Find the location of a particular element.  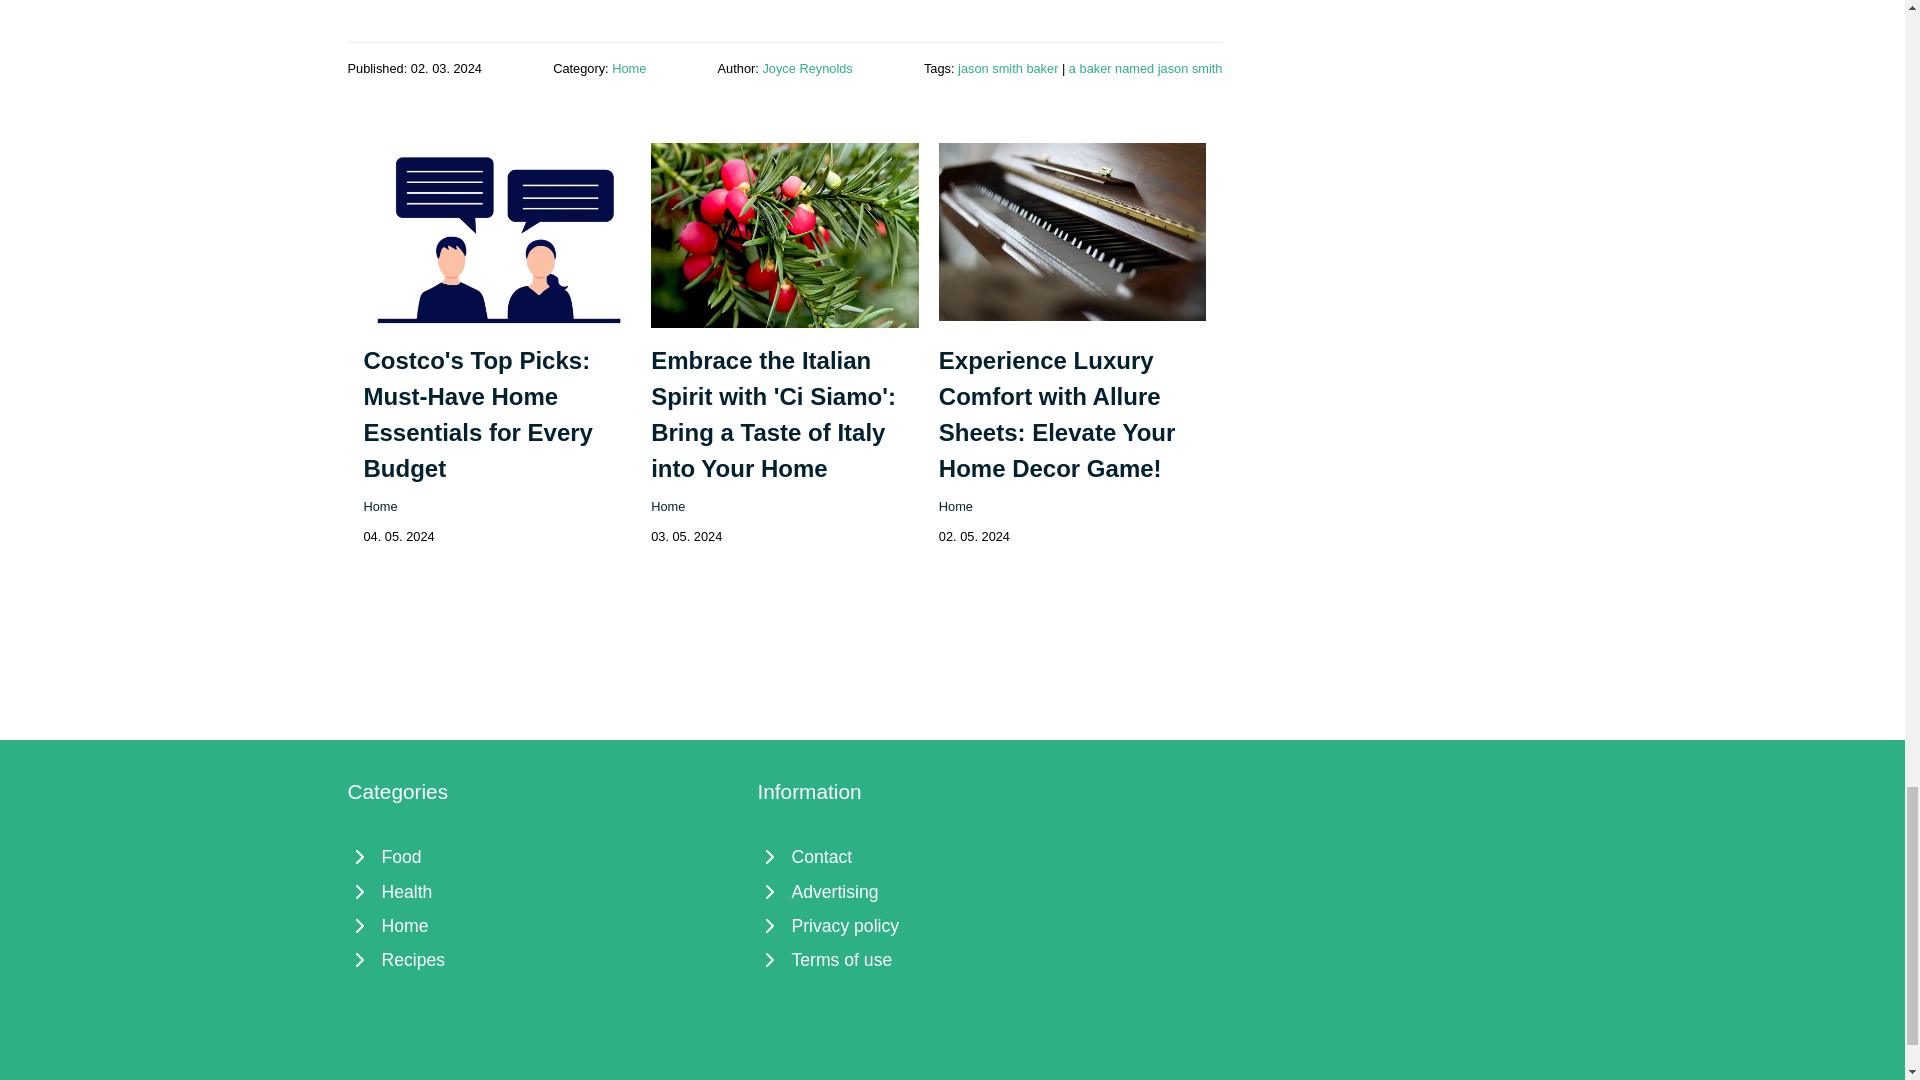

Home is located at coordinates (956, 506).